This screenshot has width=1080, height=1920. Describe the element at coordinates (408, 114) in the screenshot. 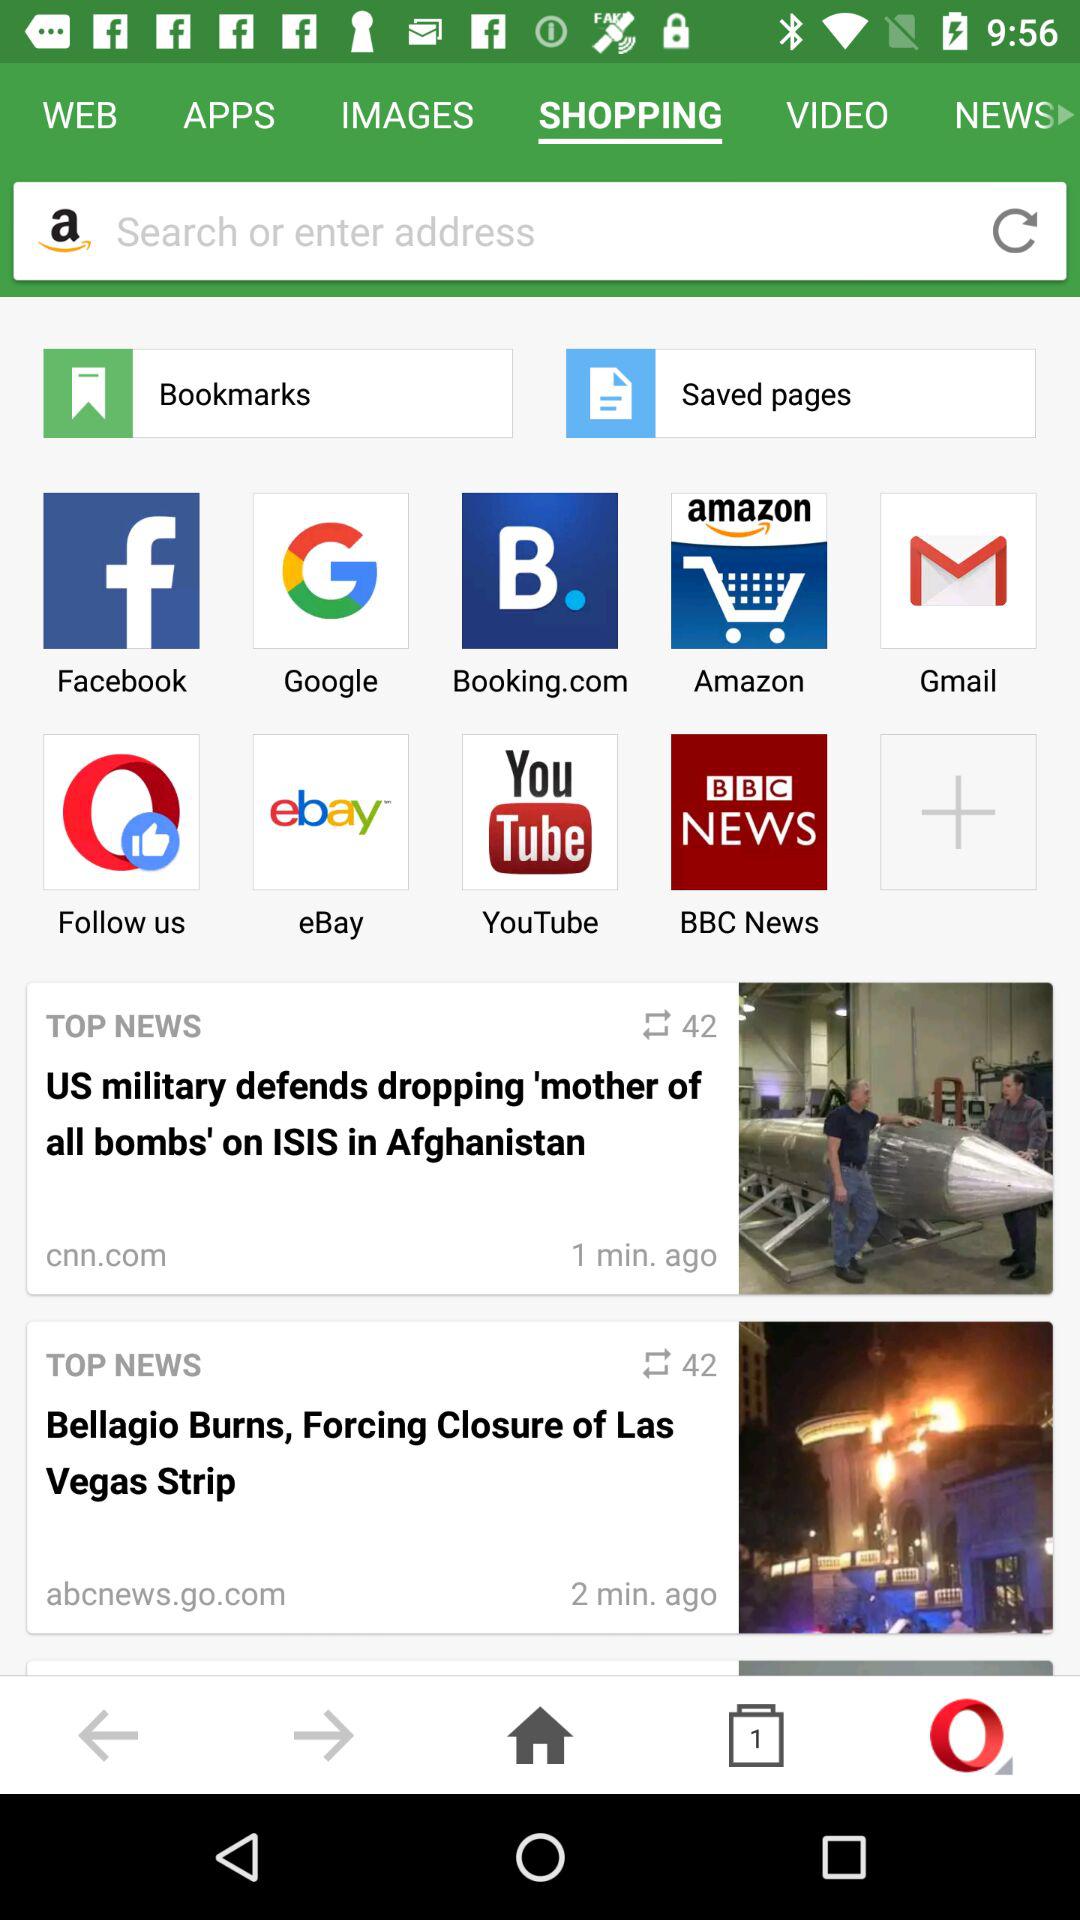

I see `turn off icon to the left of the shopping icon` at that location.